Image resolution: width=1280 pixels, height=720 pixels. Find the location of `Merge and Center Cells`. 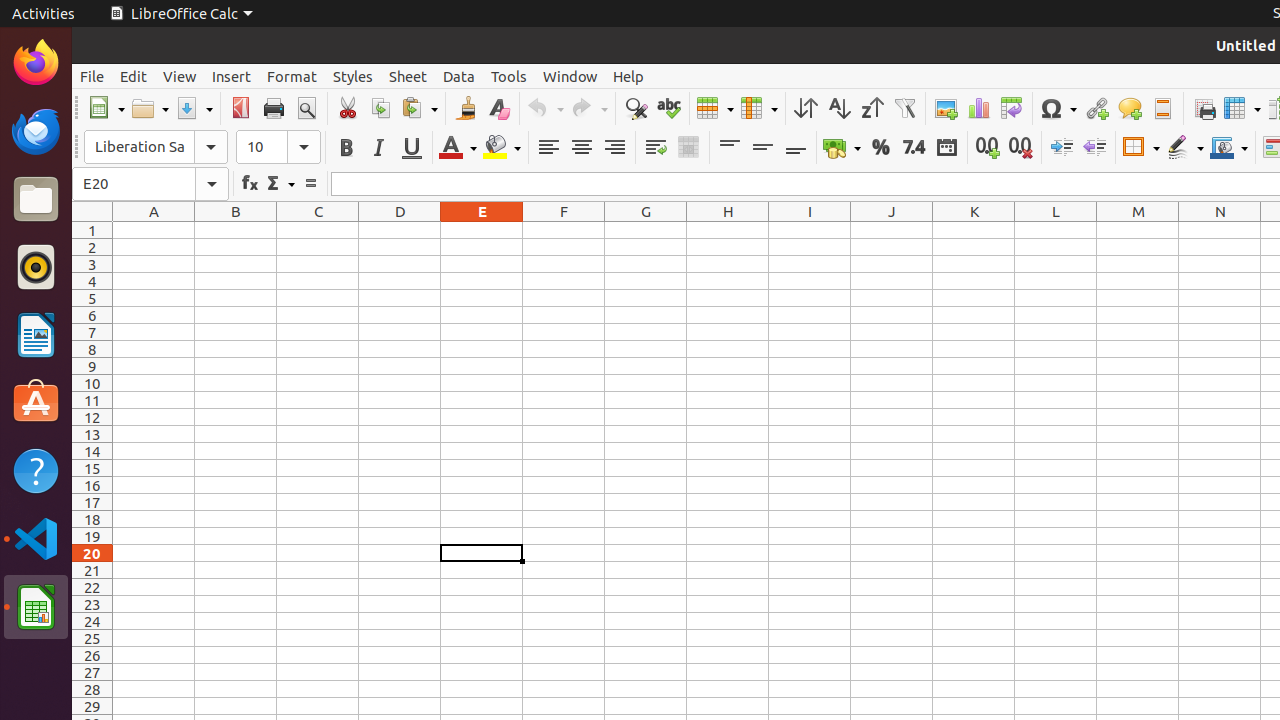

Merge and Center Cells is located at coordinates (688, 148).